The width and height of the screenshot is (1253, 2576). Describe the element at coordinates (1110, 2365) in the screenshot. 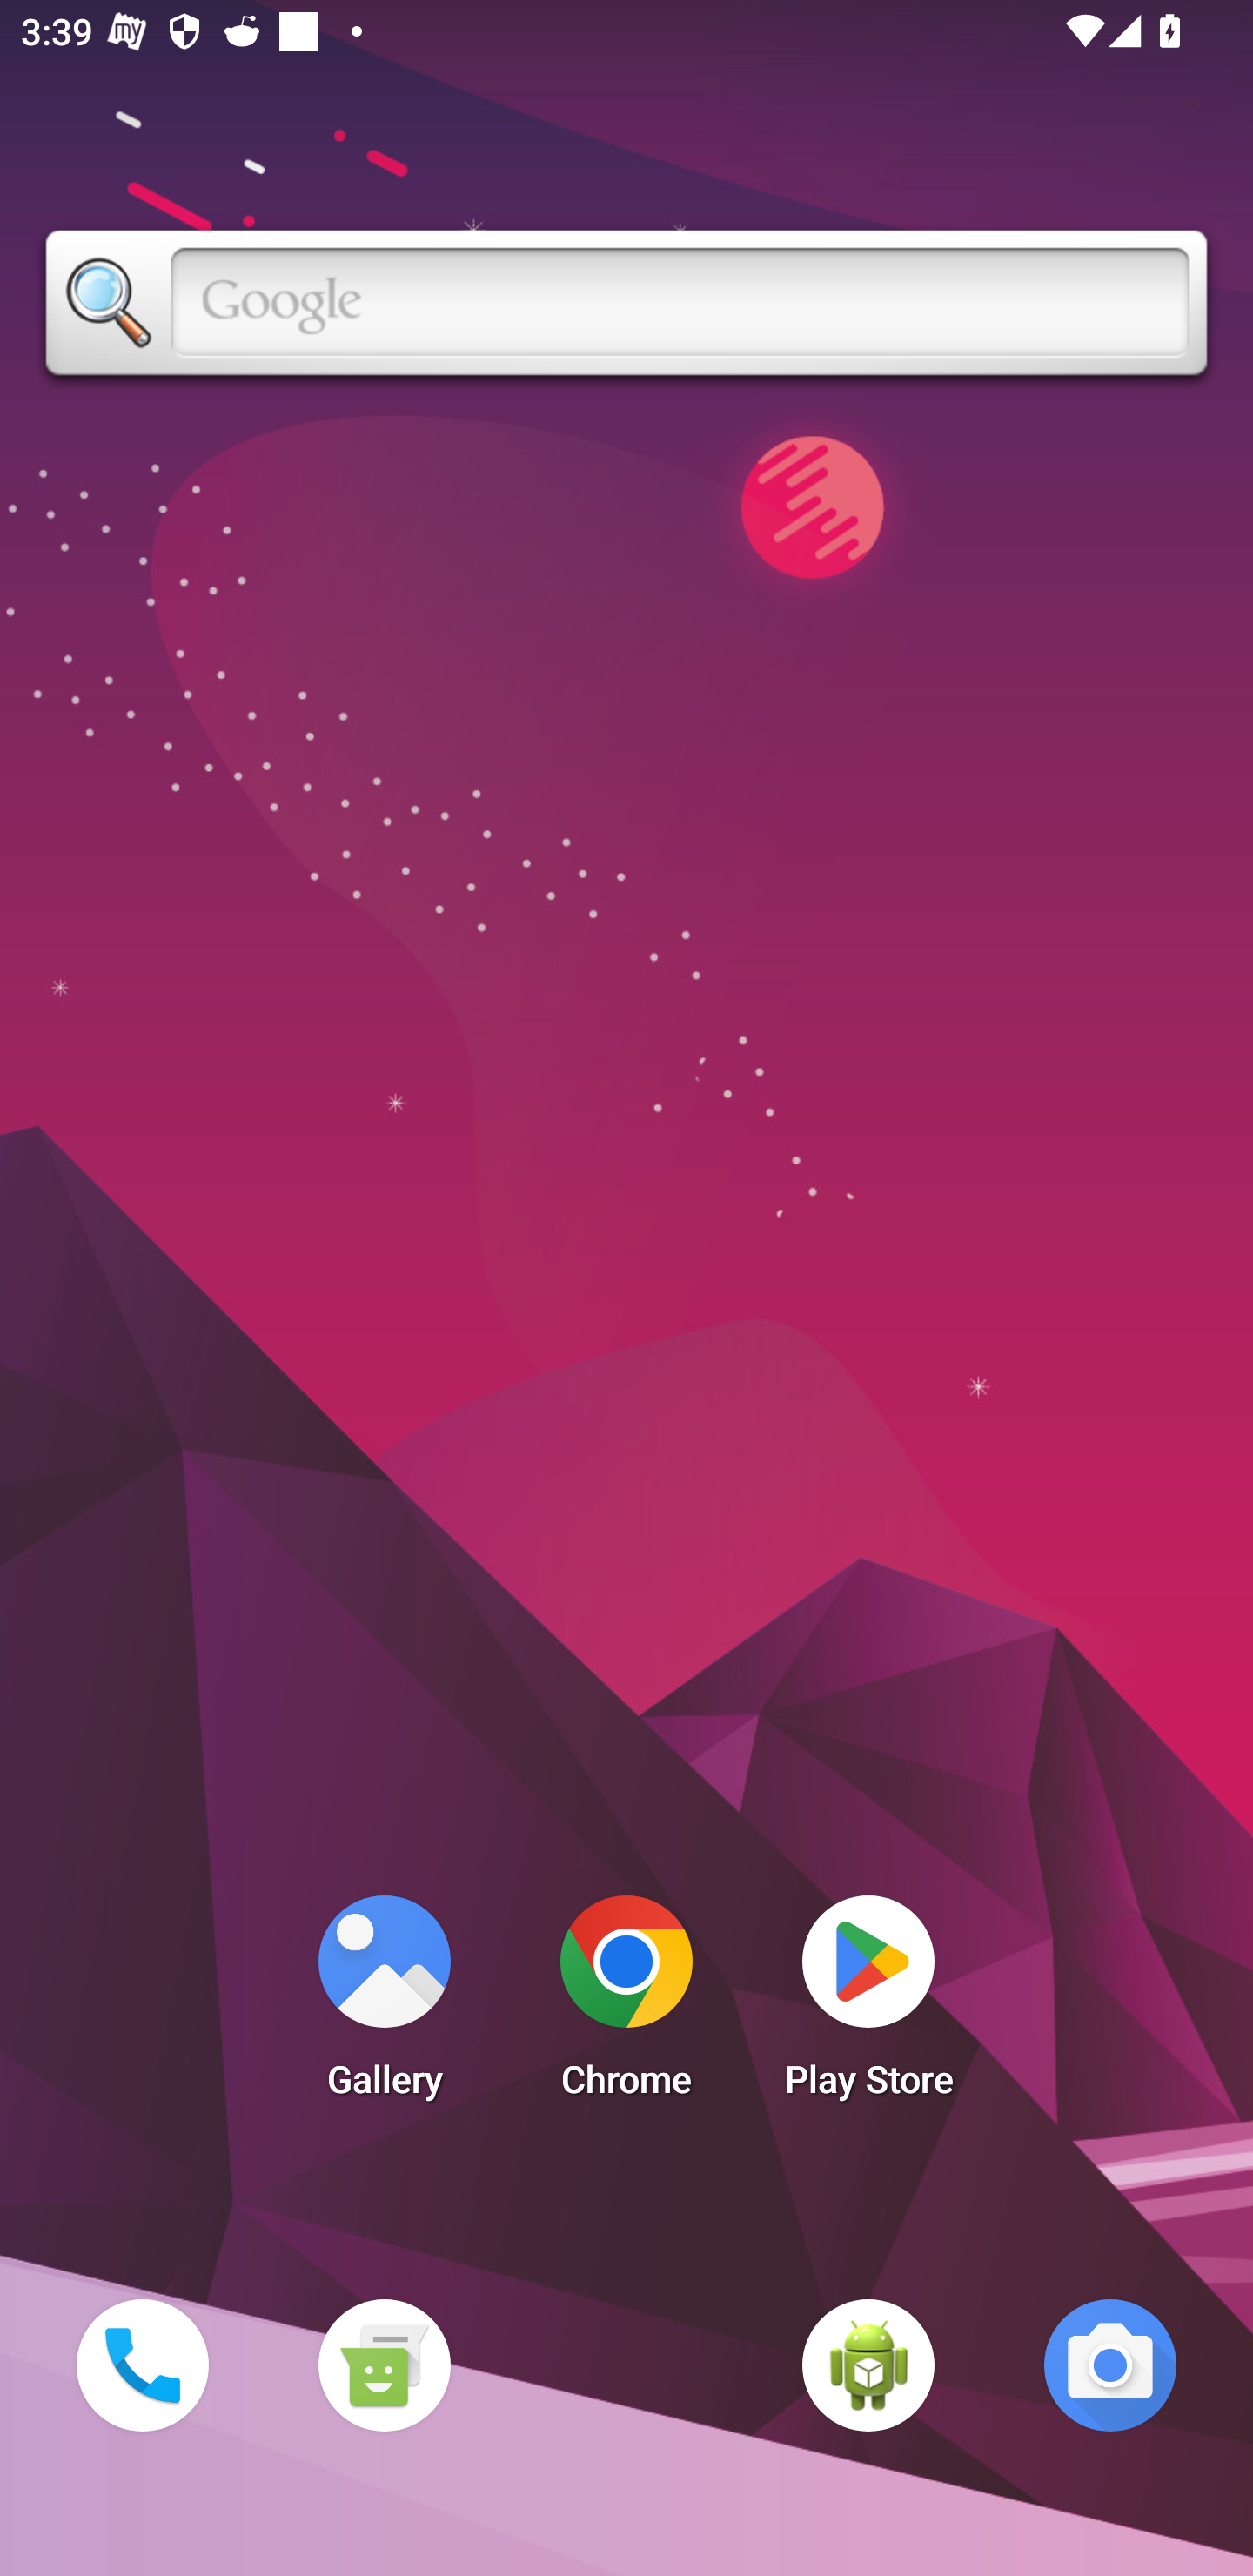

I see `Camera` at that location.